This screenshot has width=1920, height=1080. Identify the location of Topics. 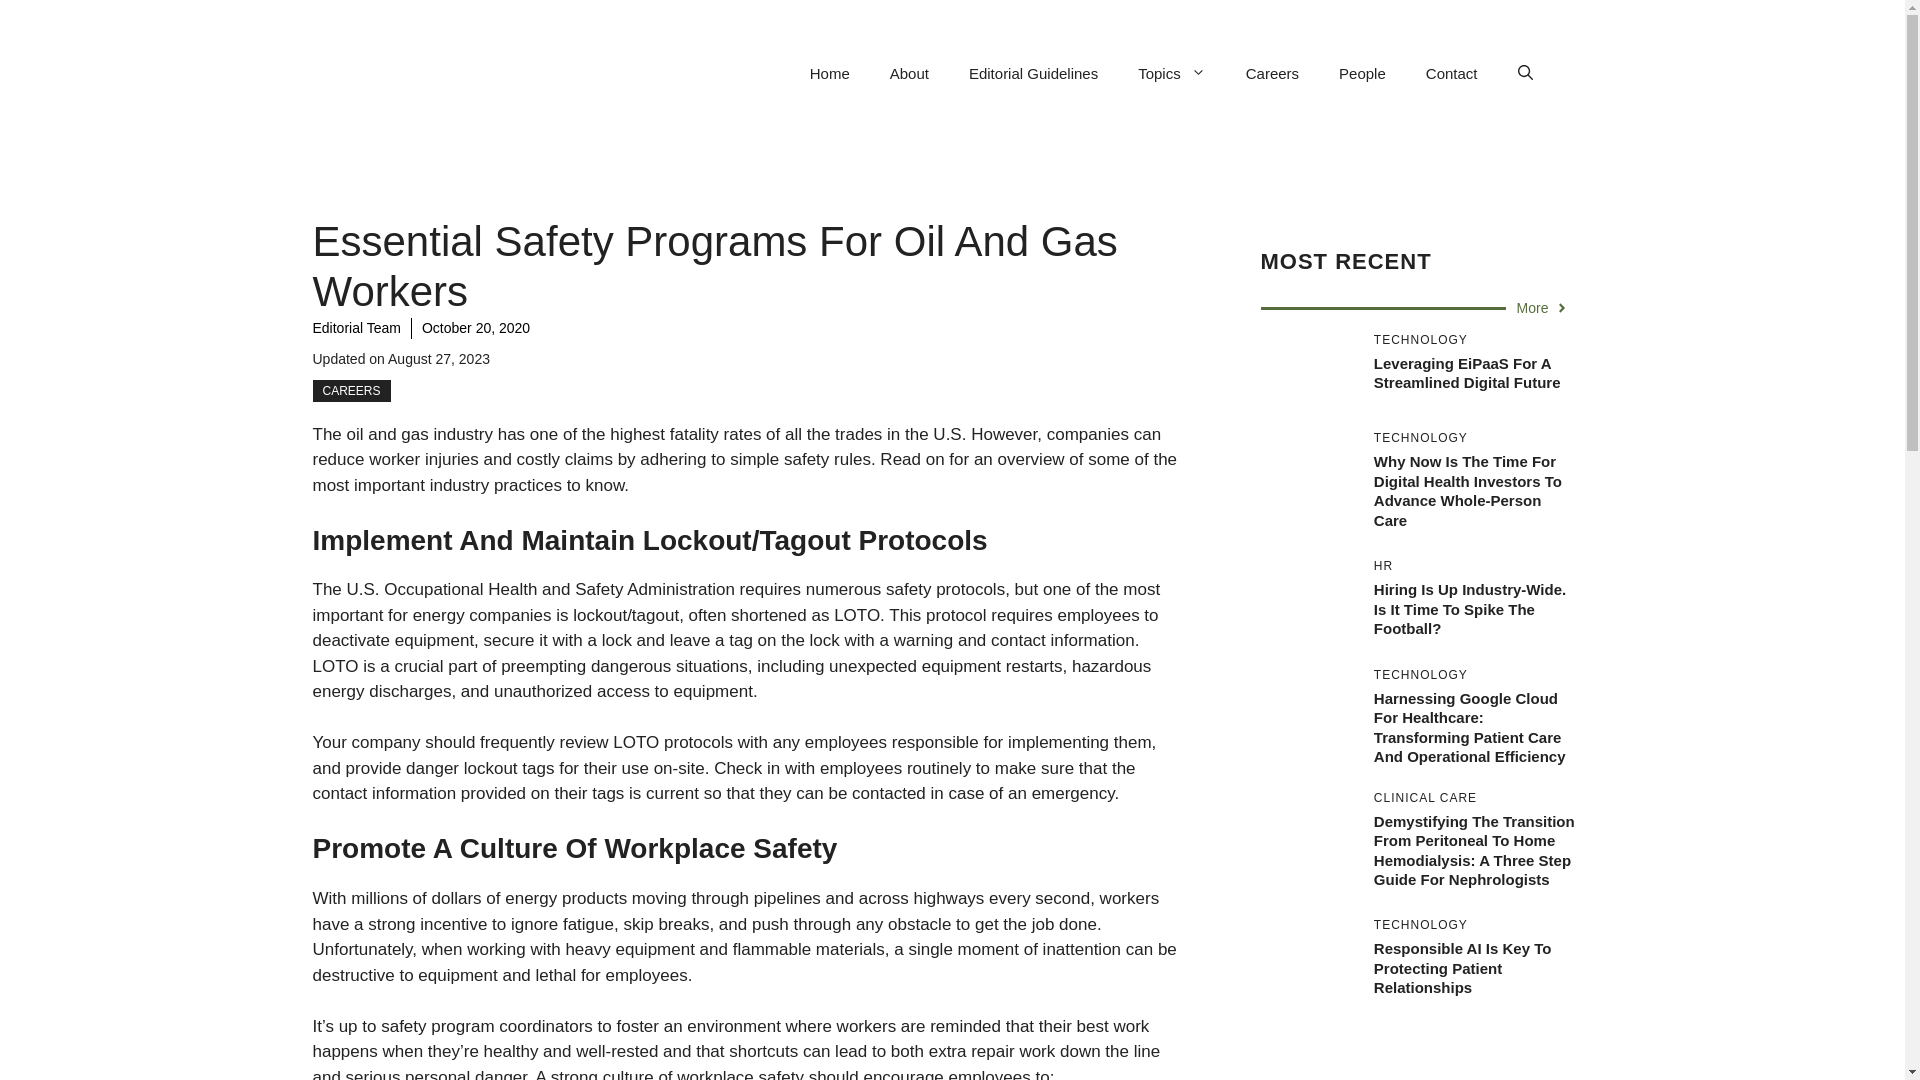
(1172, 74).